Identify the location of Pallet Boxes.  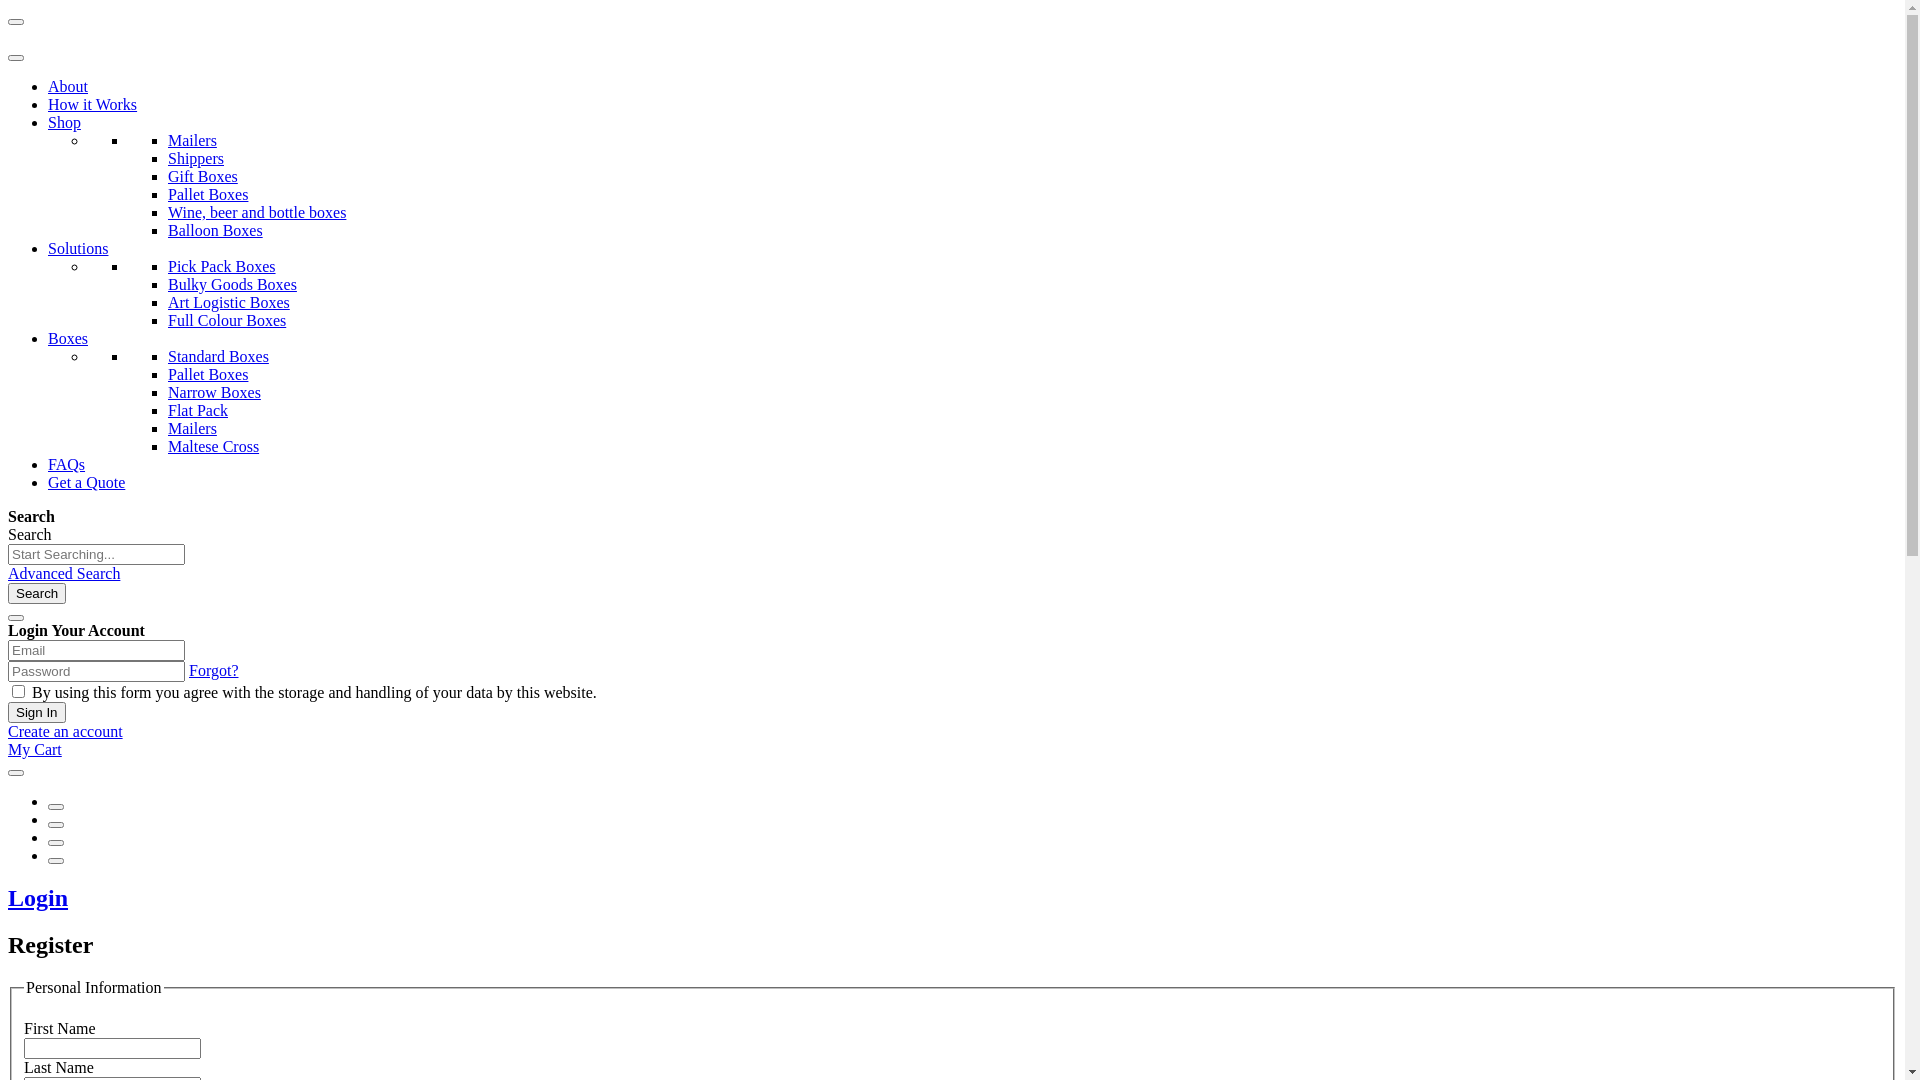
(208, 374).